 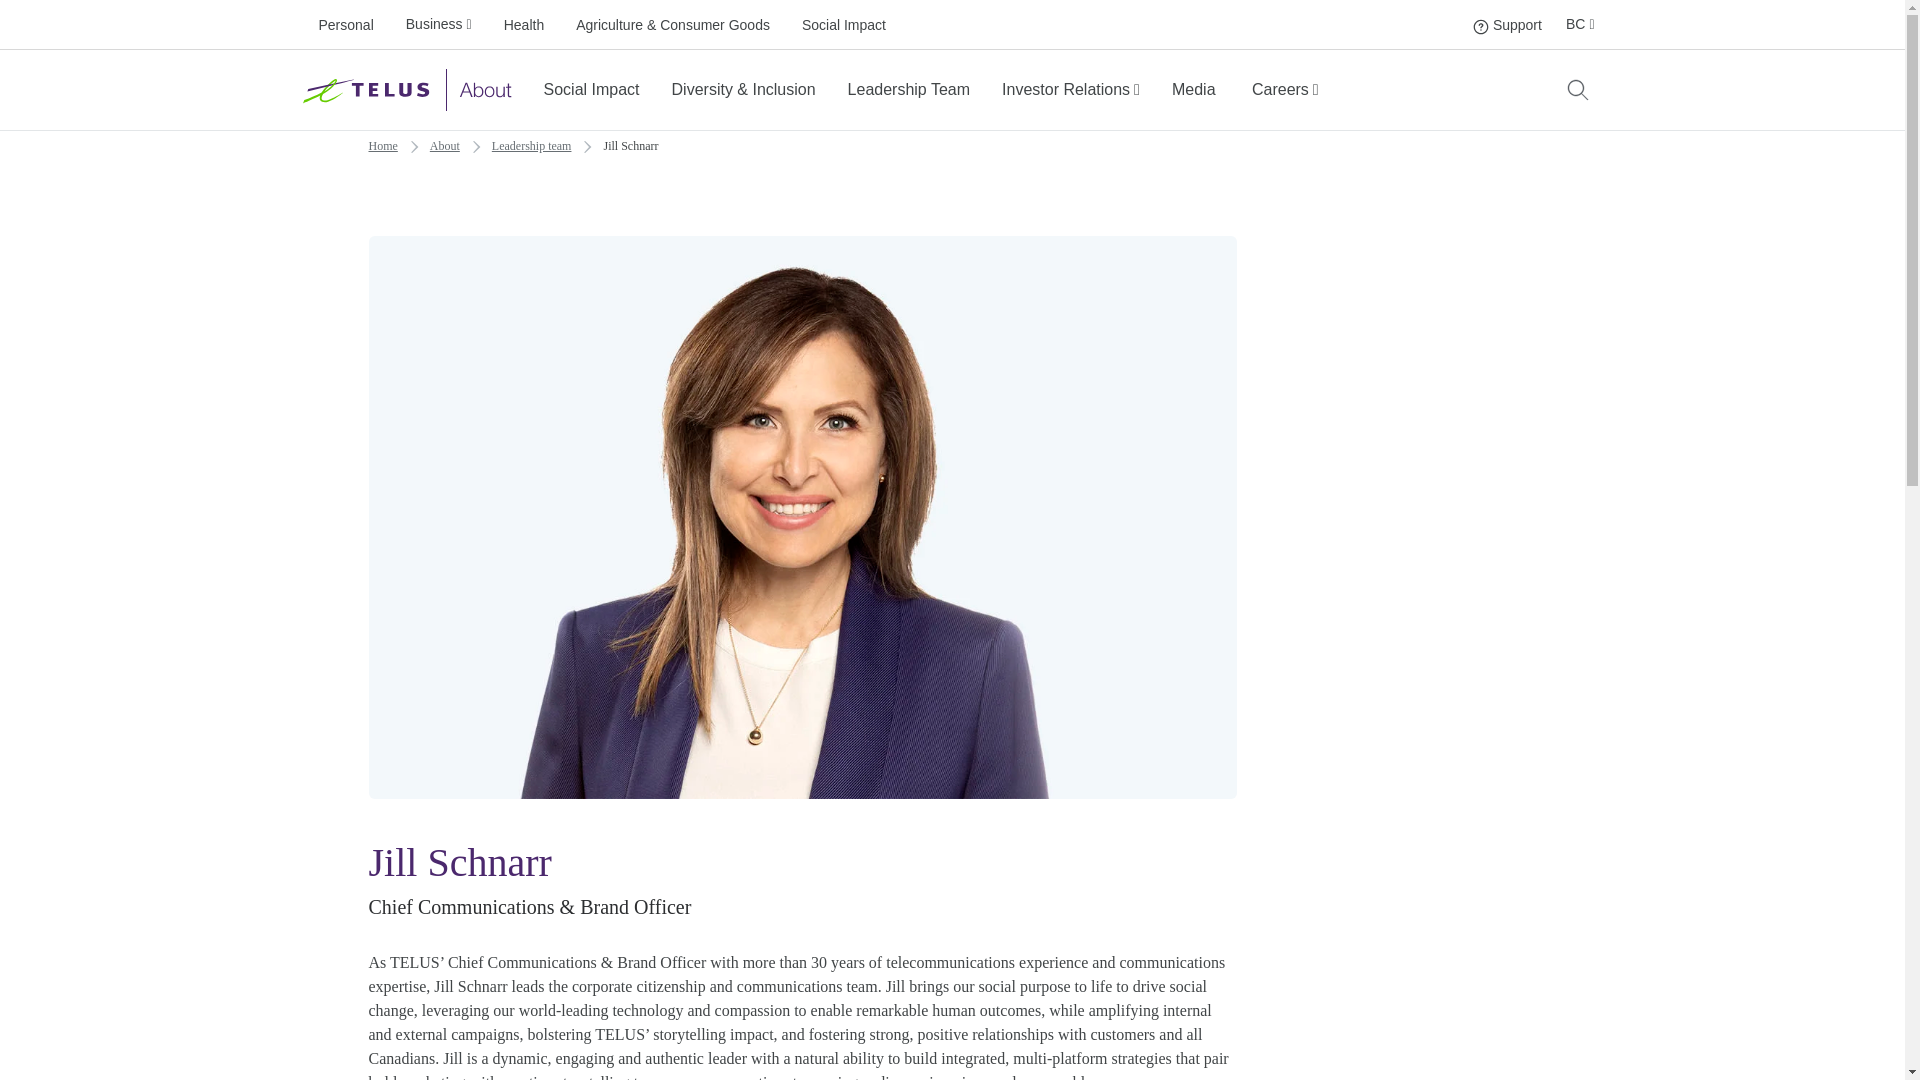 I want to click on Home, so click(x=1506, y=24).